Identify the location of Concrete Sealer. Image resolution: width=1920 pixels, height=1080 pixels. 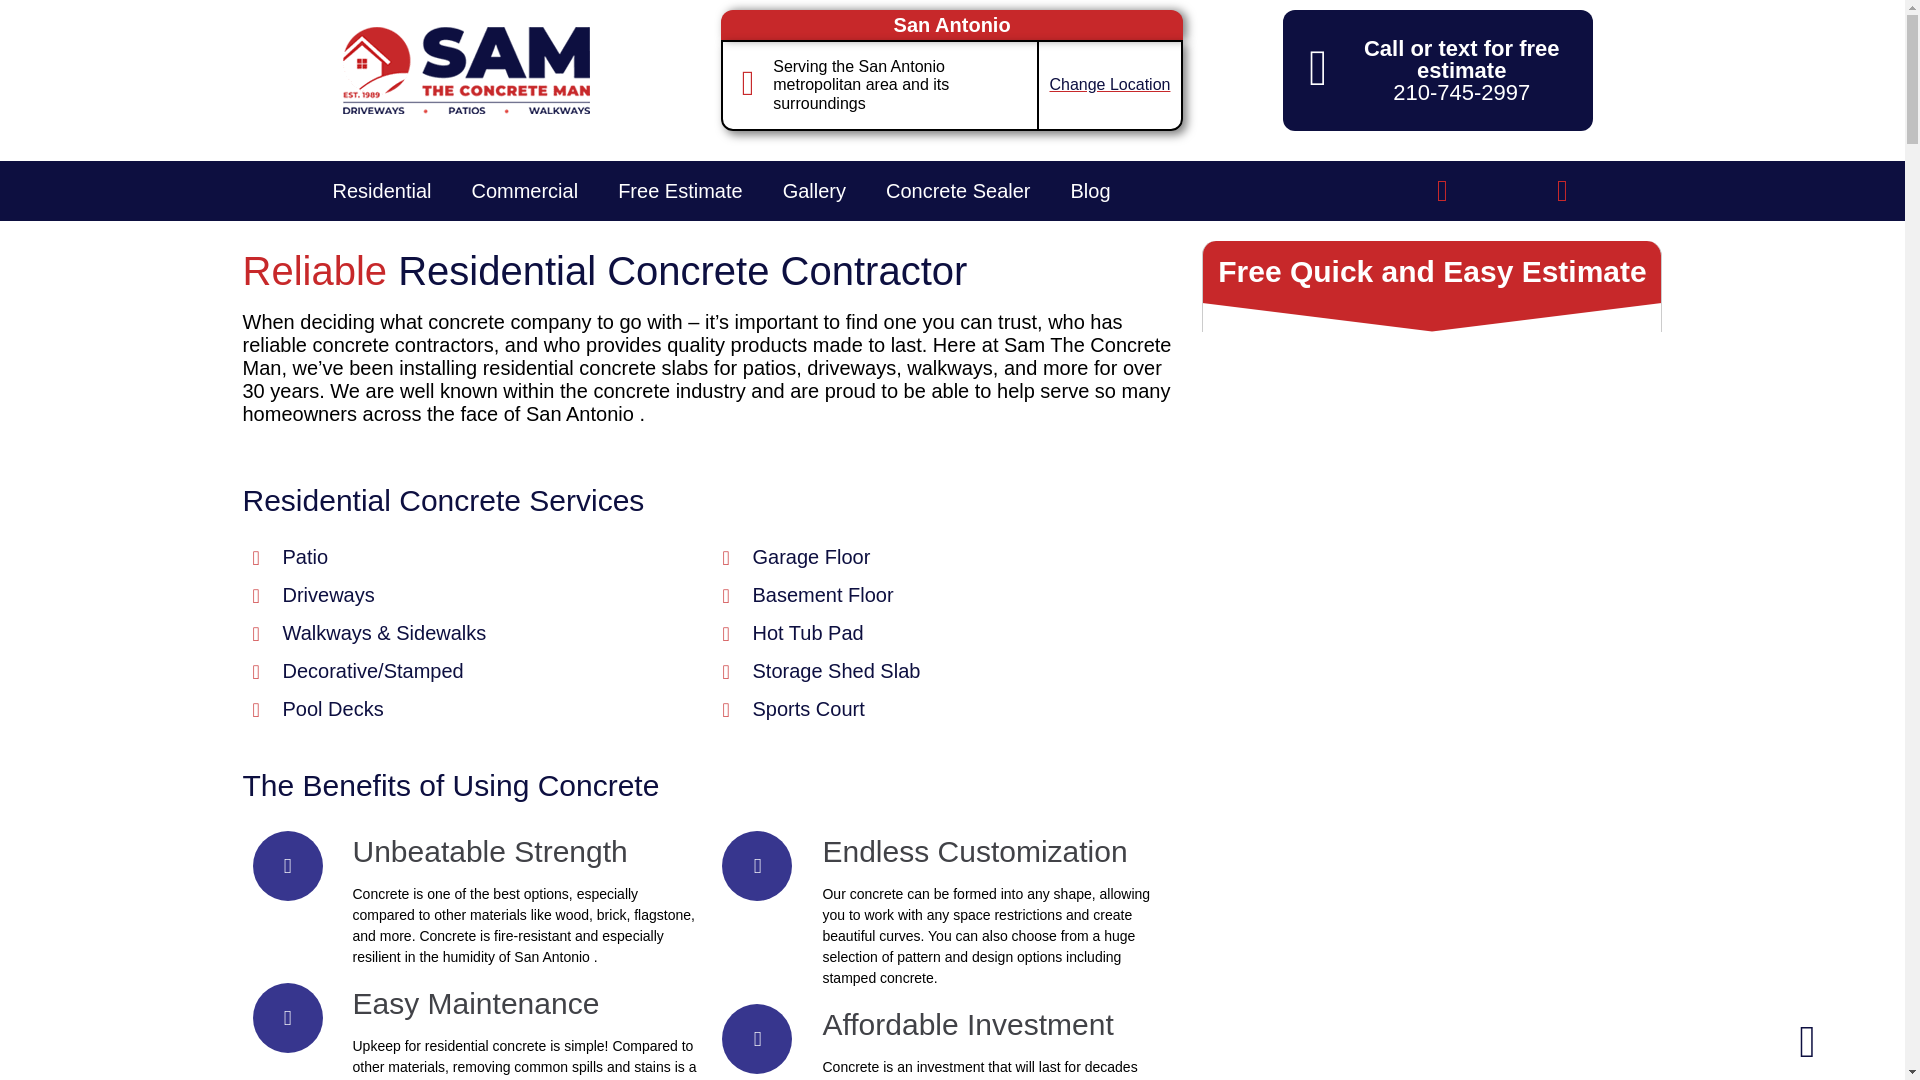
(958, 190).